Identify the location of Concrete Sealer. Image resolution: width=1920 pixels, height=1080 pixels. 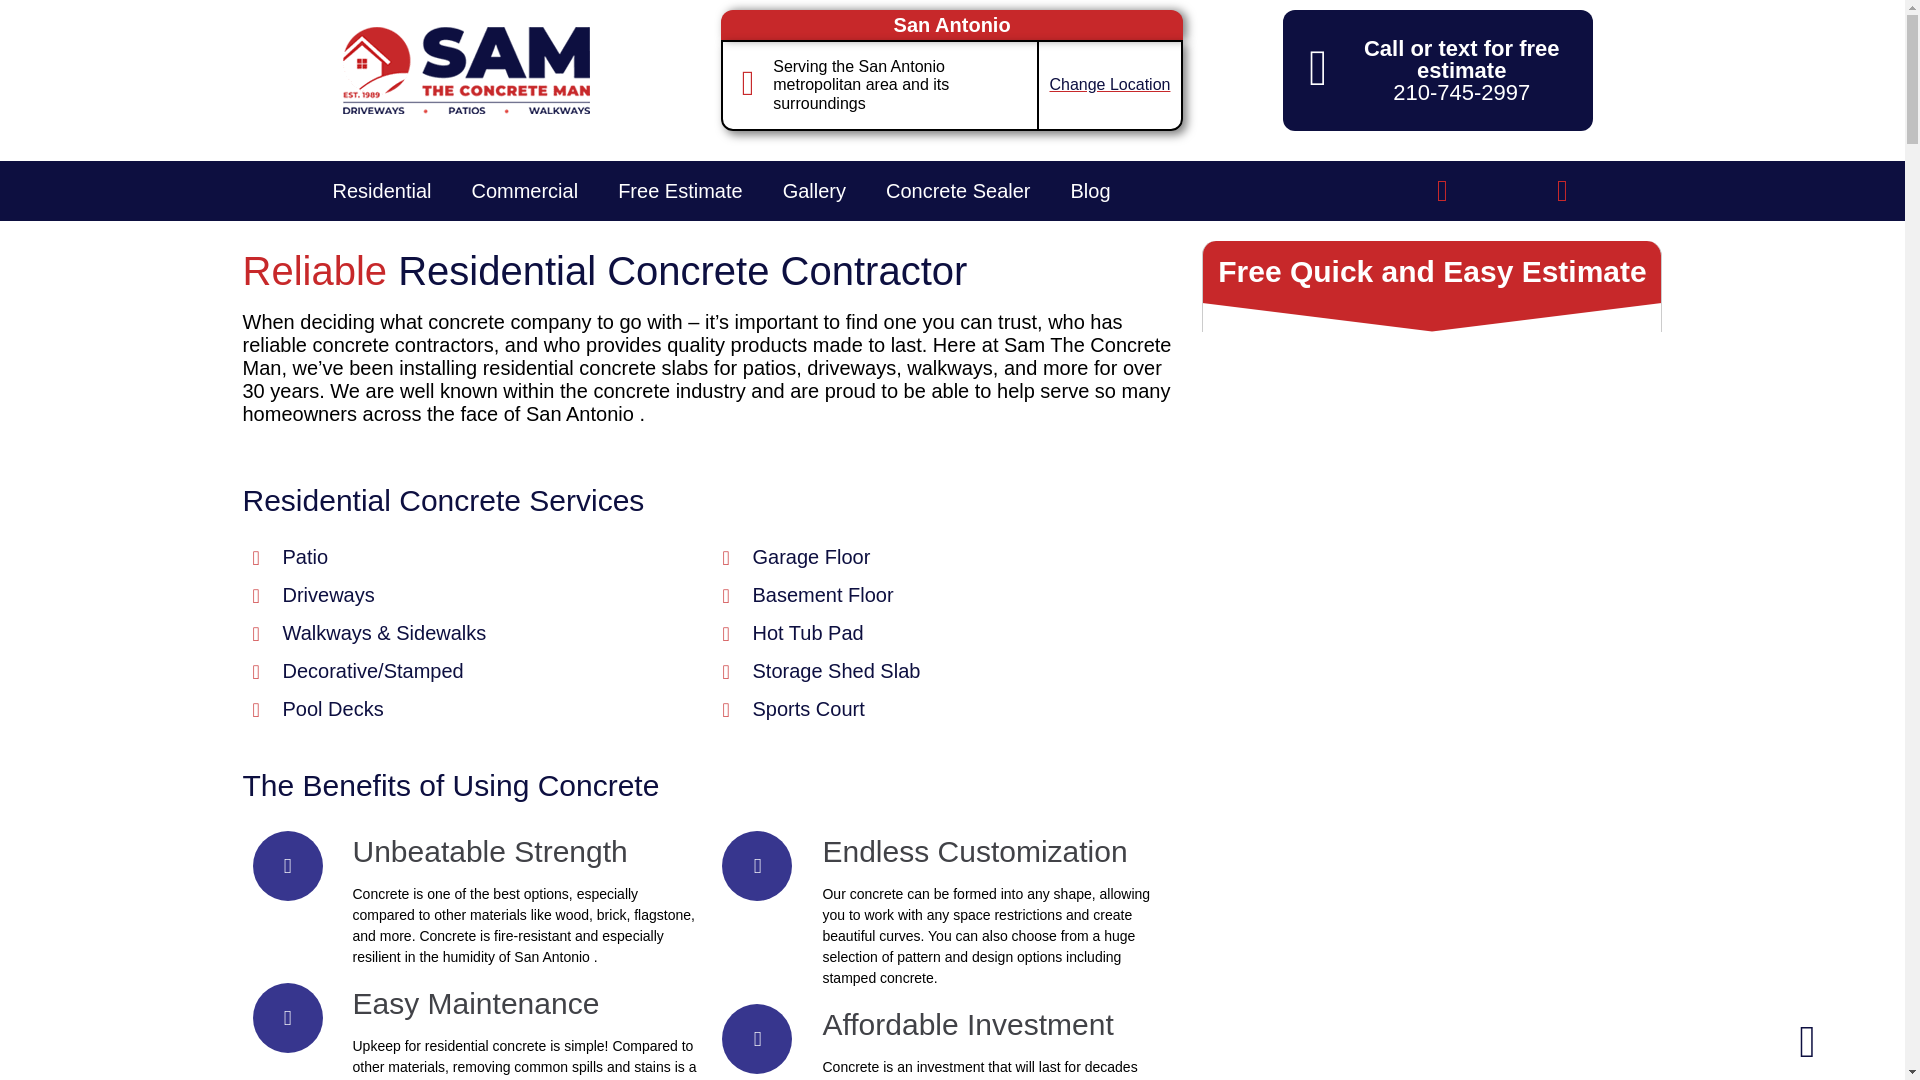
(958, 190).